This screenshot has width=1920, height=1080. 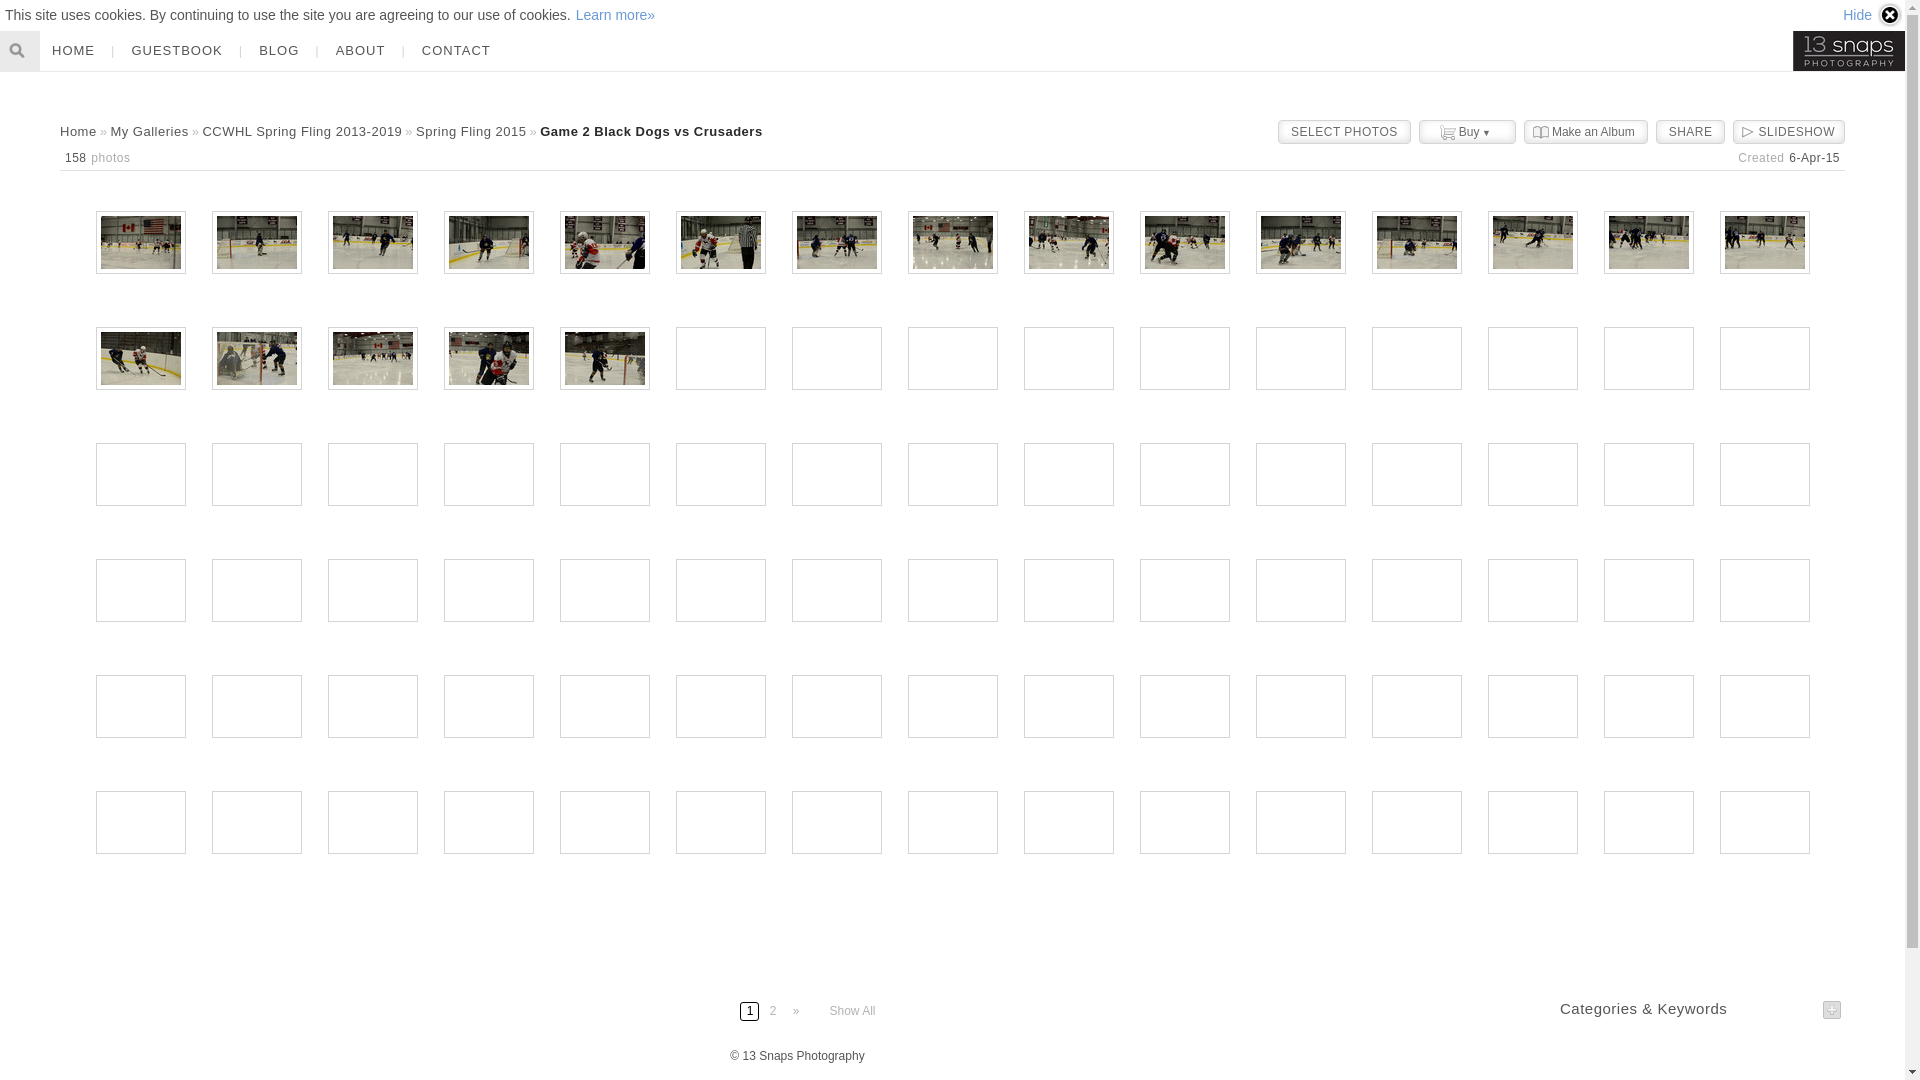 What do you see at coordinates (750, 1012) in the screenshot?
I see `1` at bounding box center [750, 1012].